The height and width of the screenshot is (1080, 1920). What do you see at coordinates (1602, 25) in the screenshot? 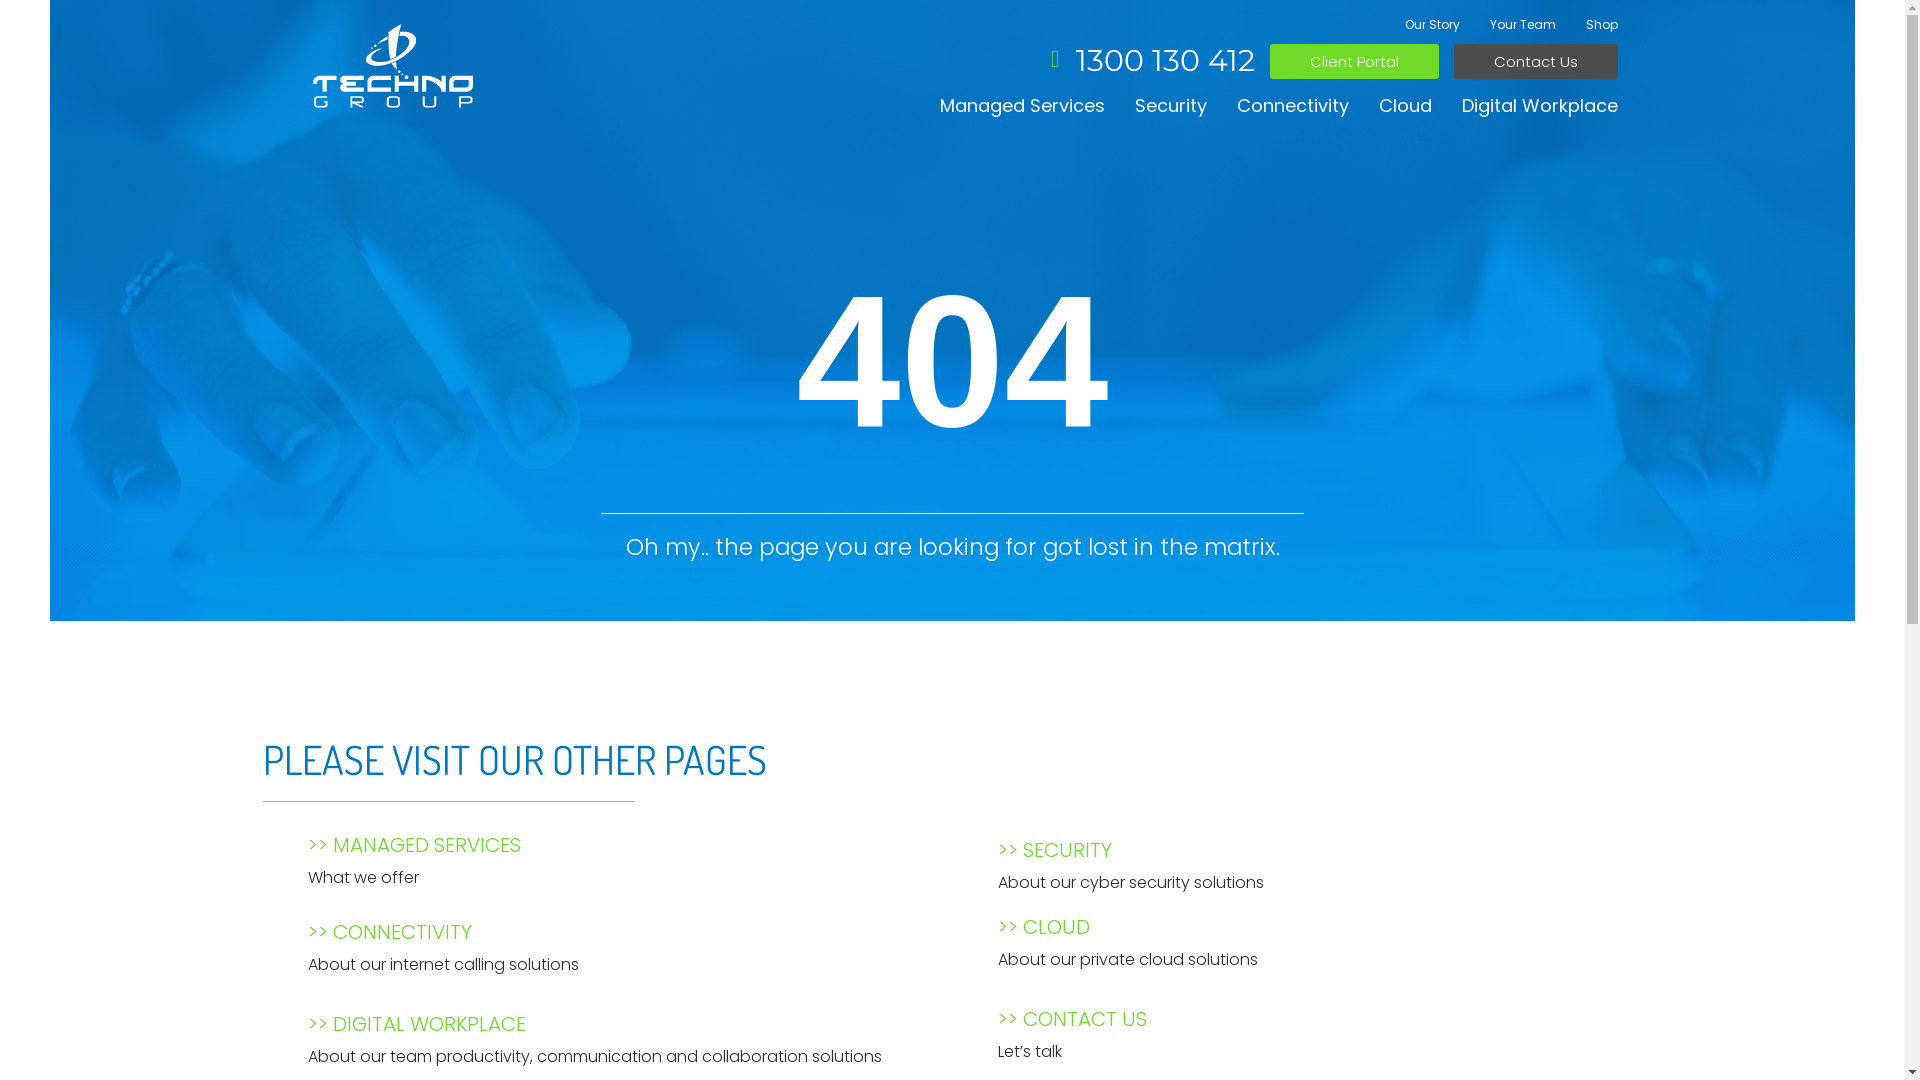
I see `Shop` at bounding box center [1602, 25].